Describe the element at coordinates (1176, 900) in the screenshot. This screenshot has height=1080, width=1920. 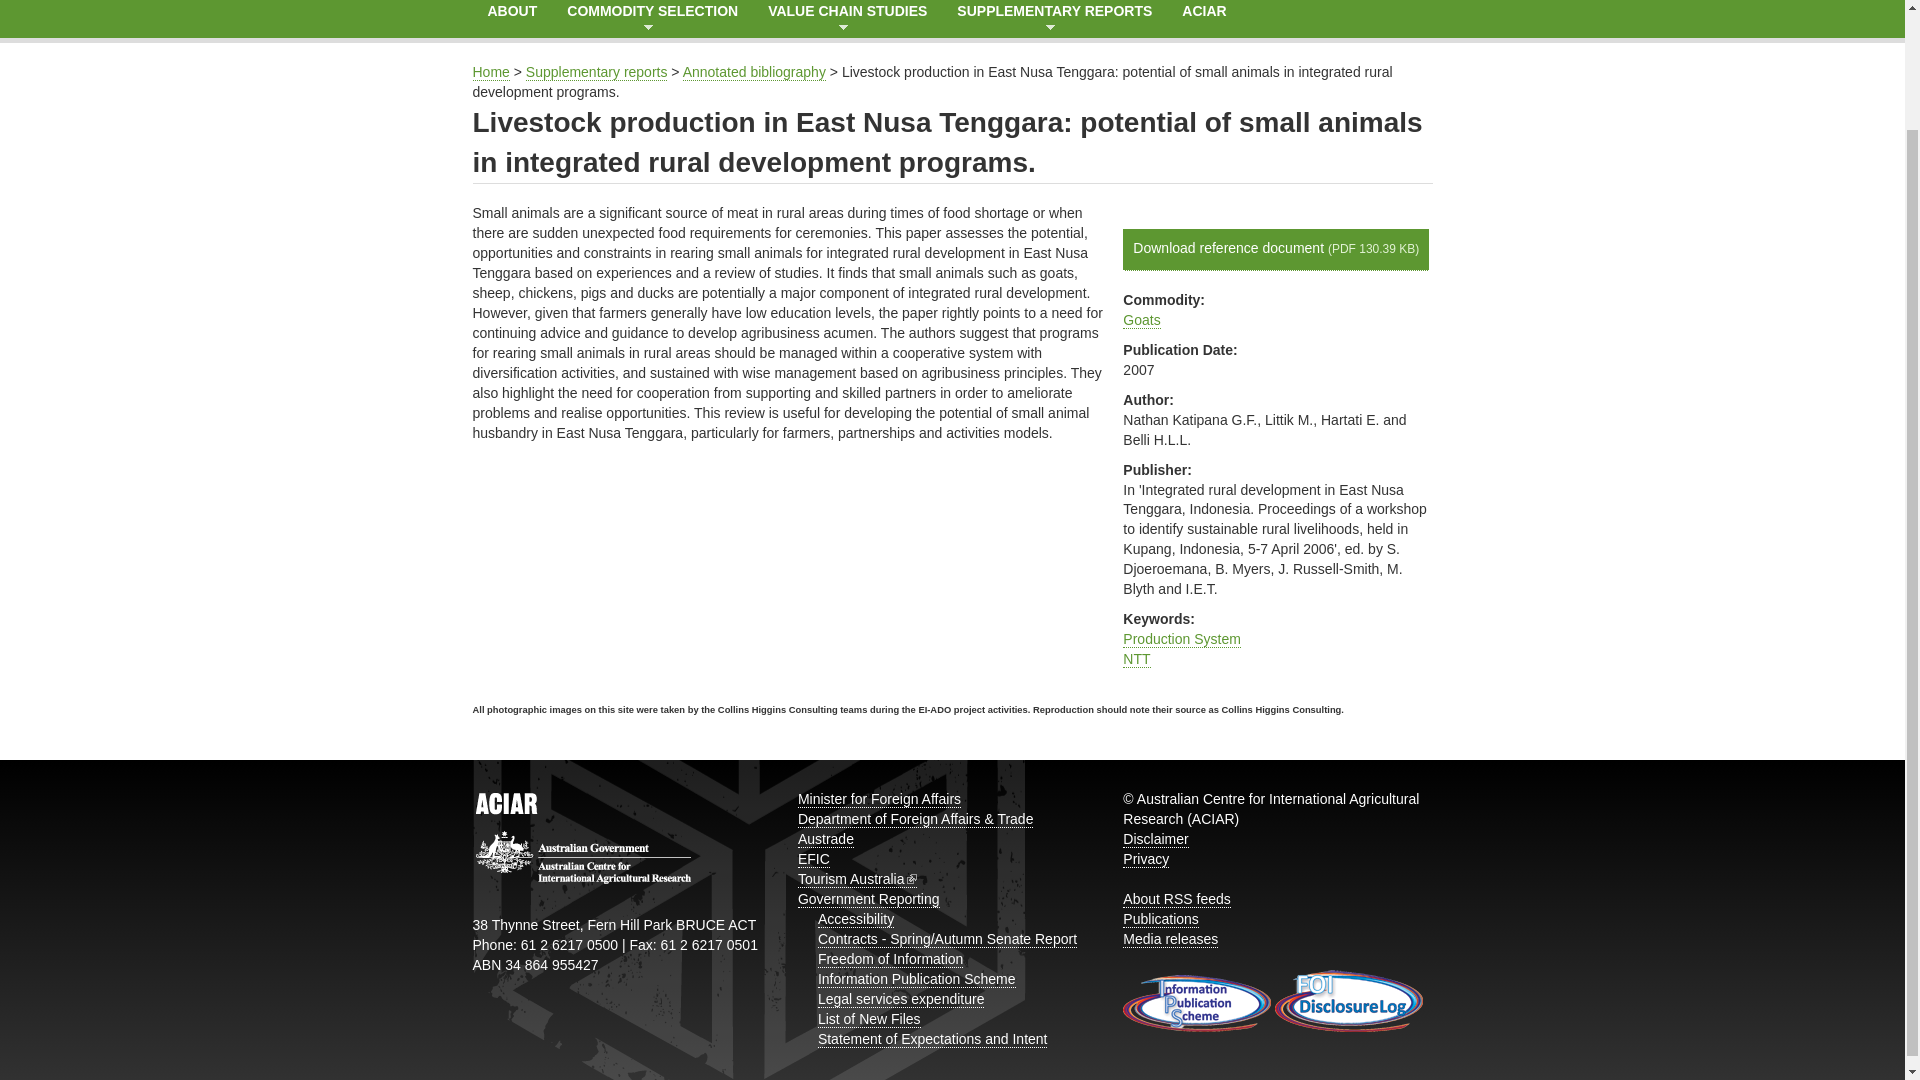
I see `Information about using RSS feeds` at that location.